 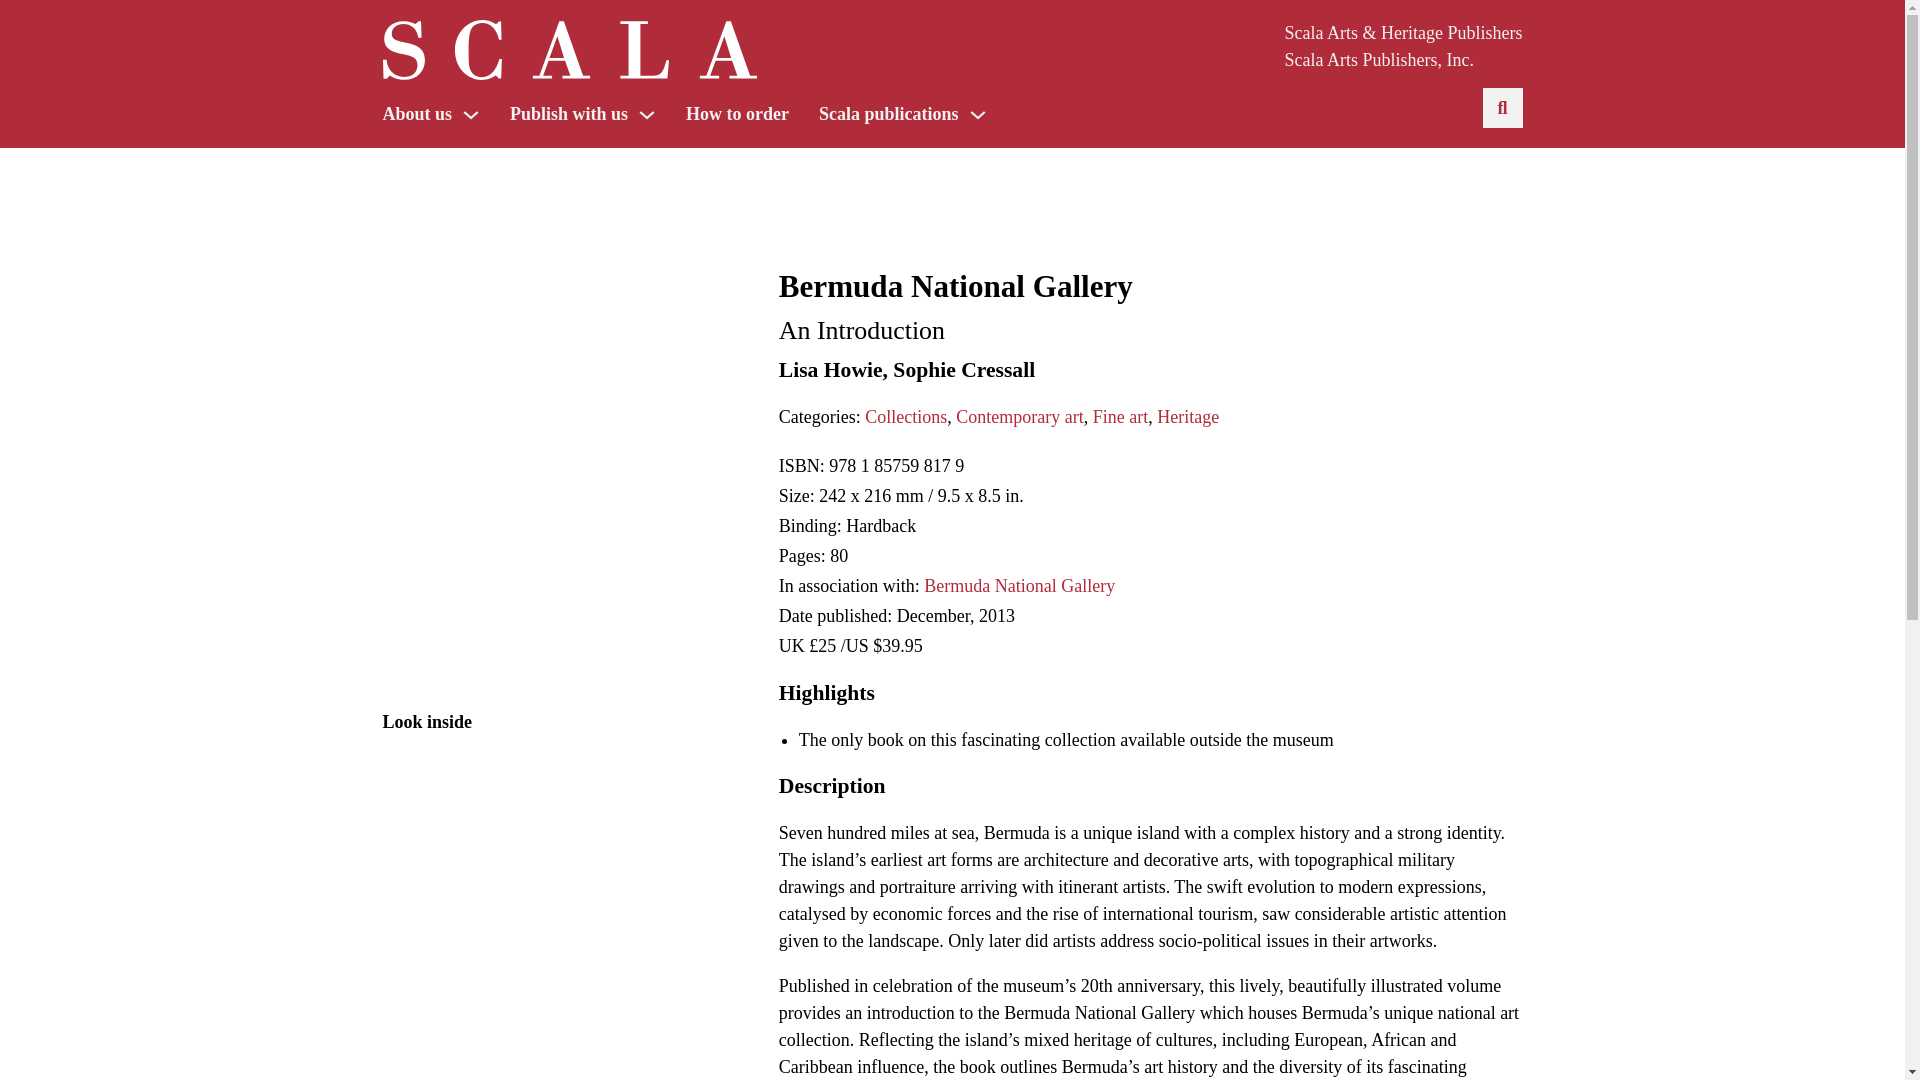 What do you see at coordinates (888, 114) in the screenshot?
I see `Scala publications` at bounding box center [888, 114].